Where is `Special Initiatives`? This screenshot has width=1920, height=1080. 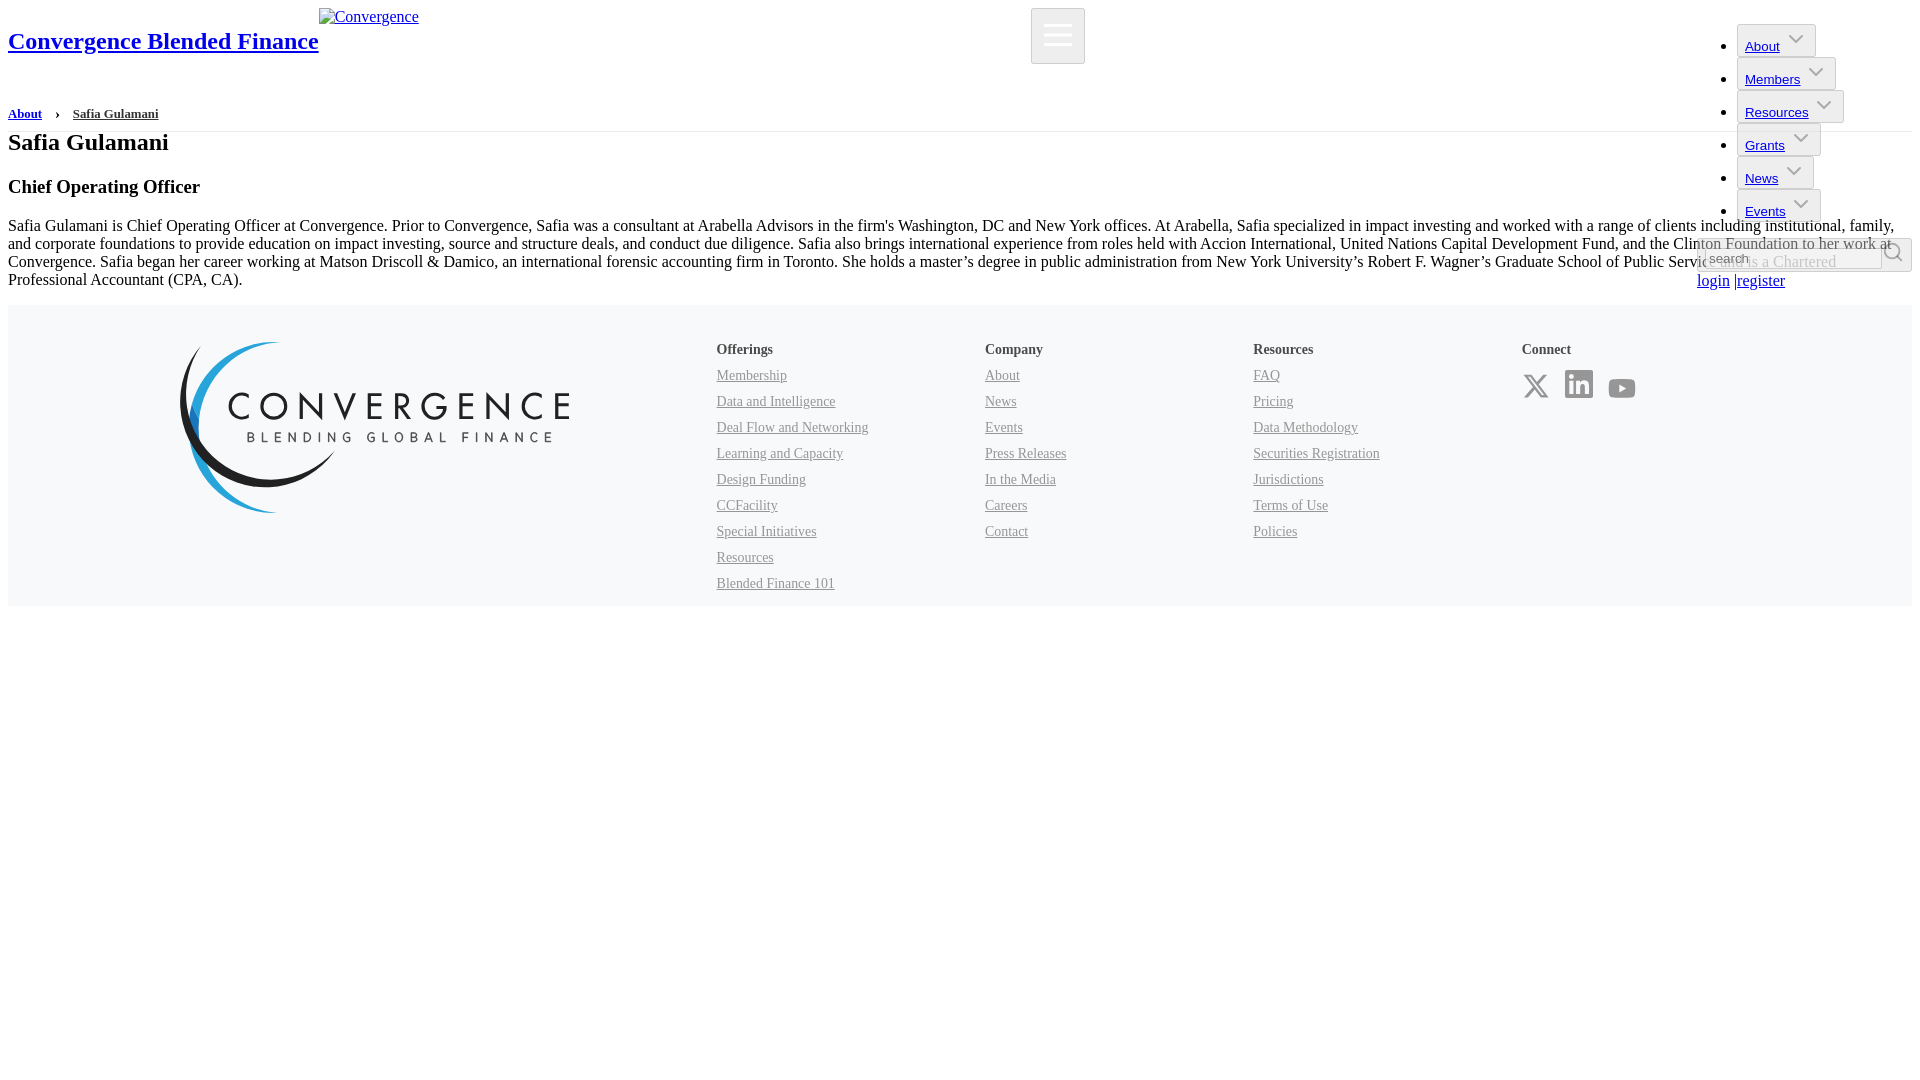 Special Initiatives is located at coordinates (766, 530).